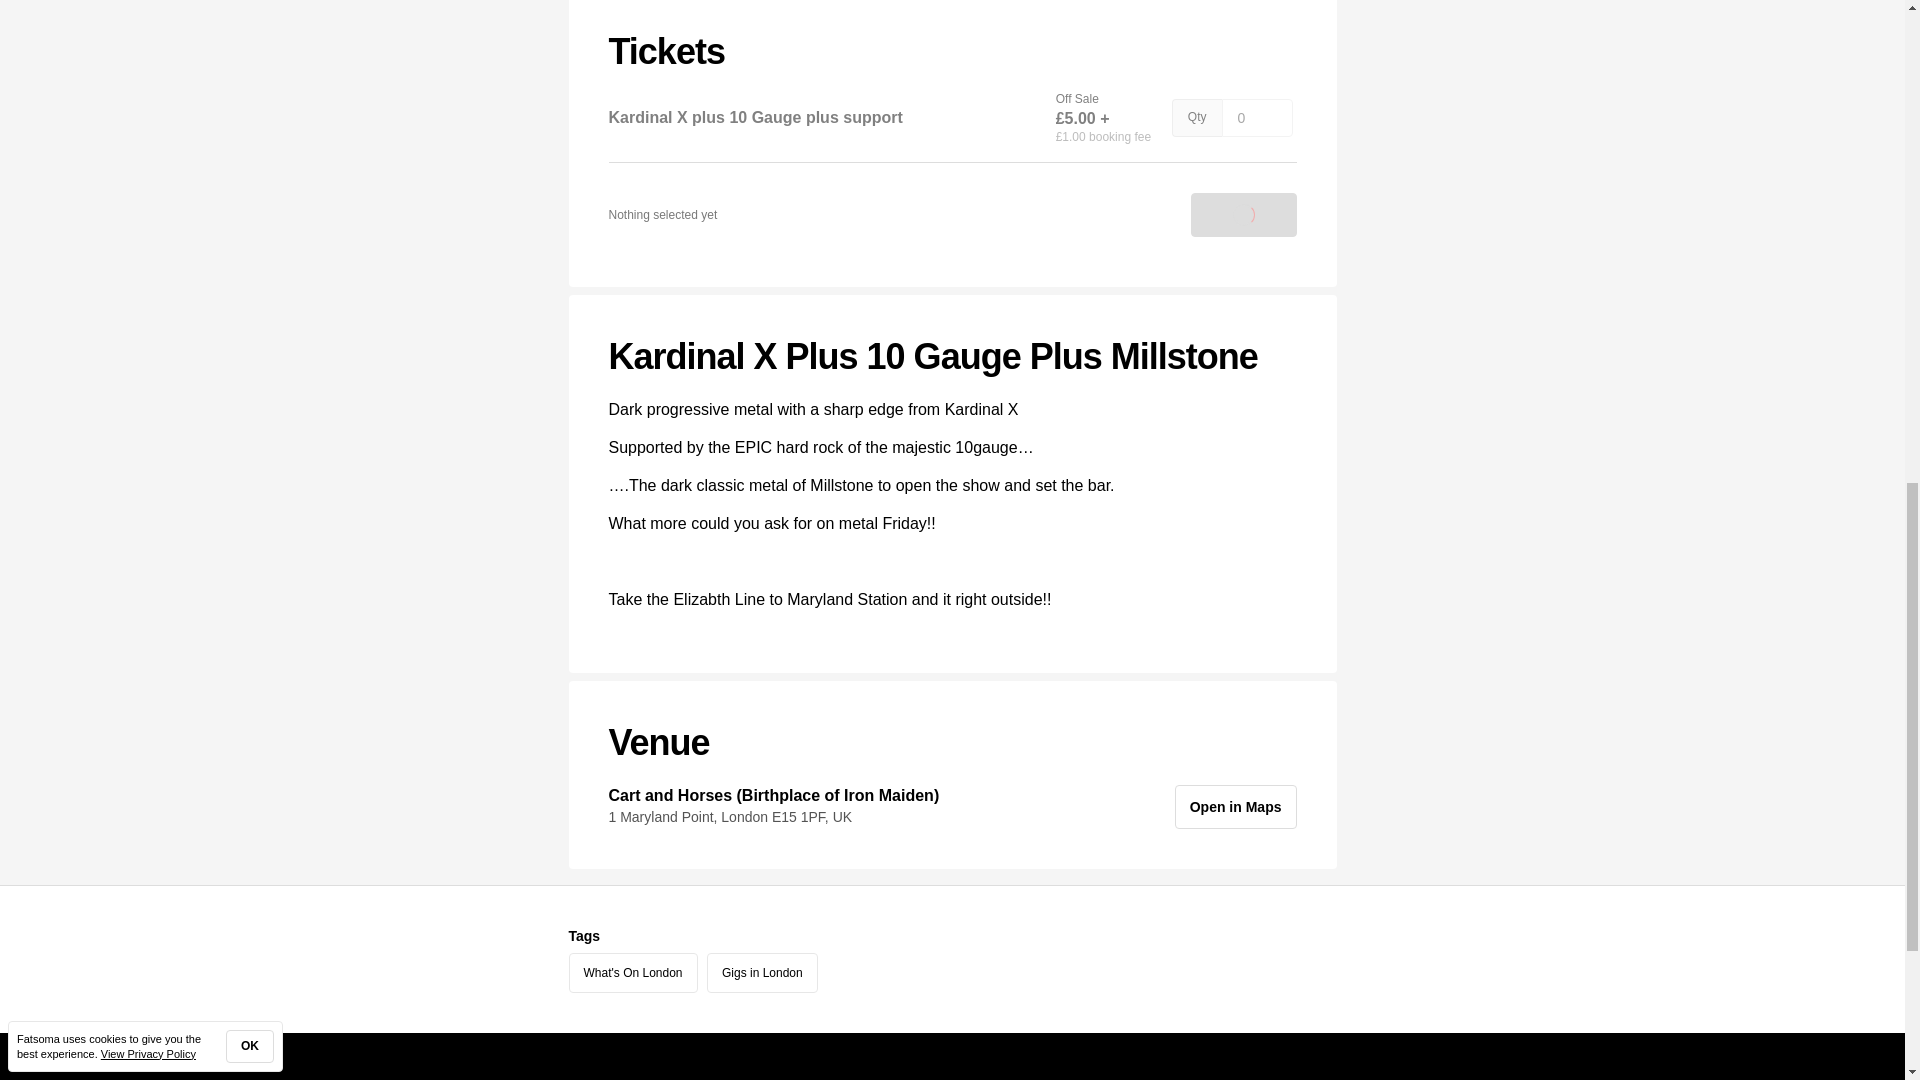 This screenshot has width=1920, height=1080. Describe the element at coordinates (1244, 214) in the screenshot. I see `Loading...` at that location.